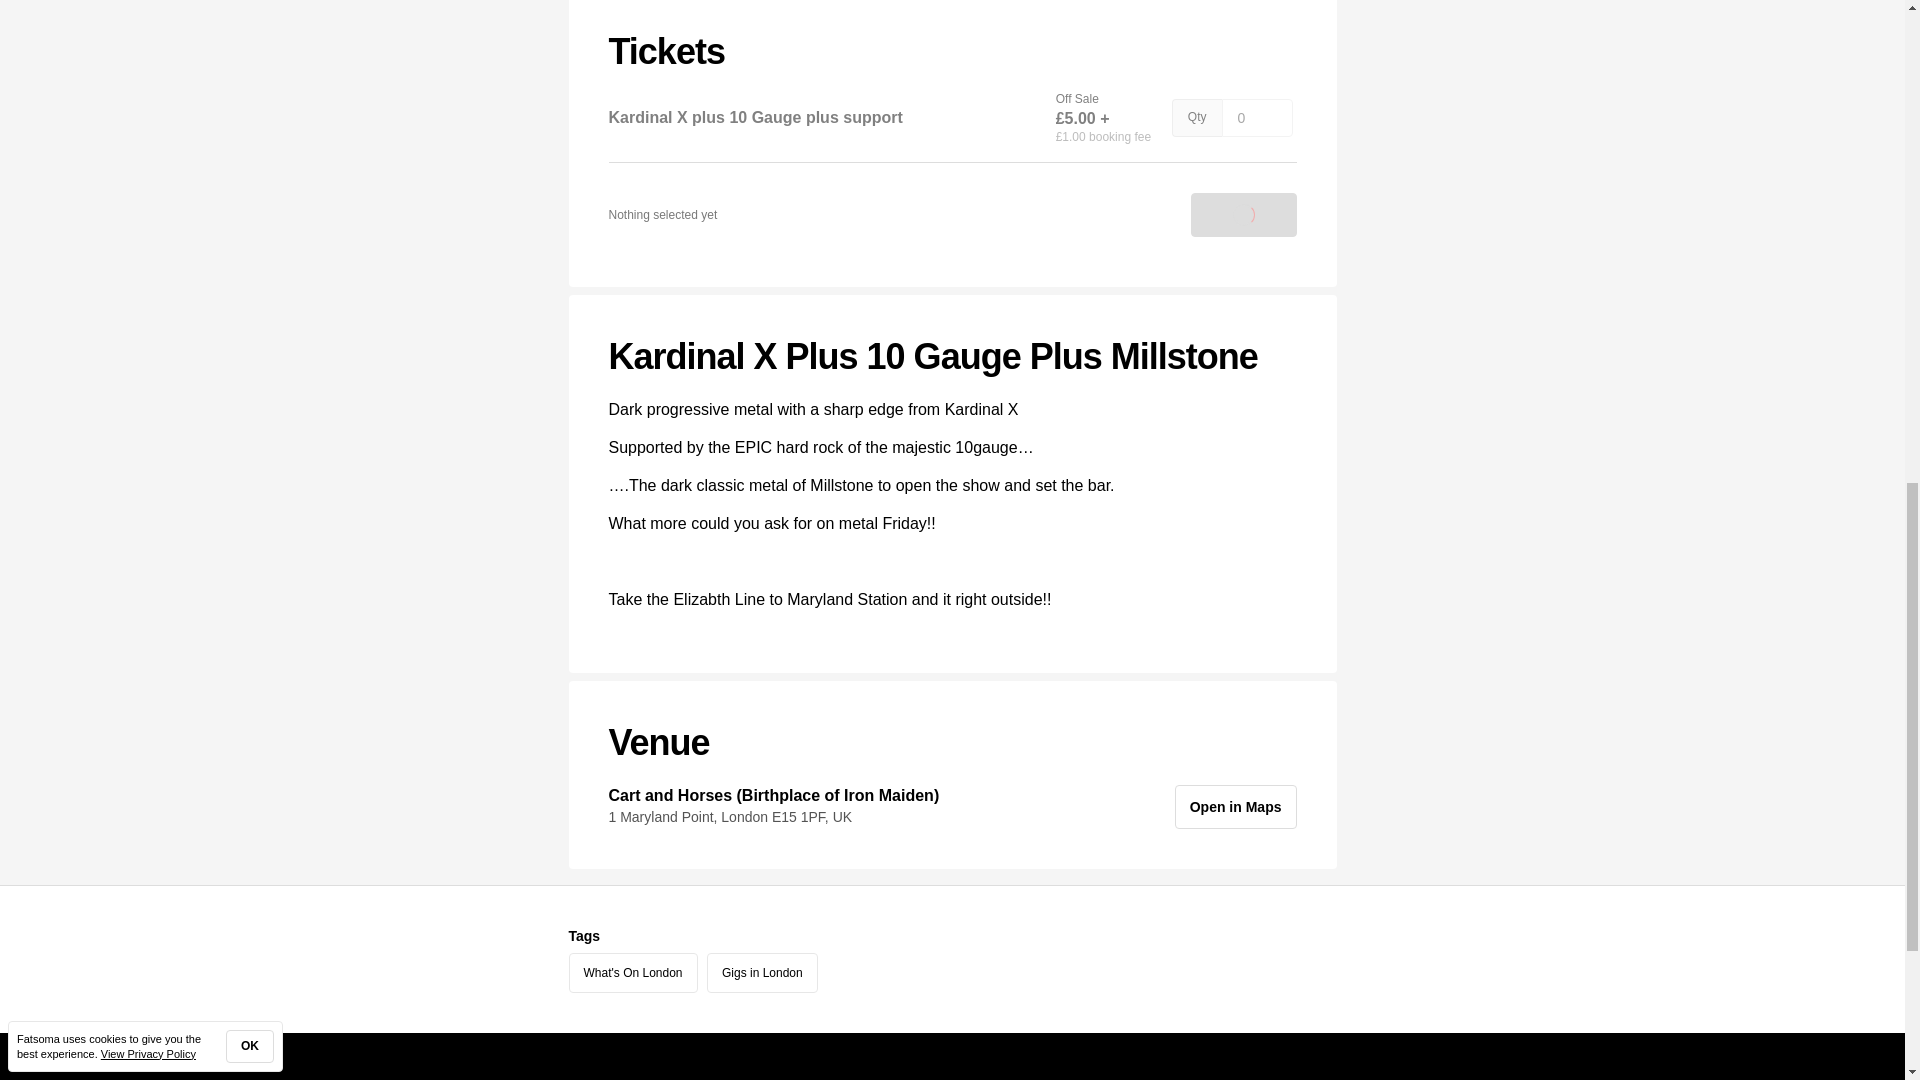 This screenshot has width=1920, height=1080. Describe the element at coordinates (1244, 214) in the screenshot. I see `Loading...` at that location.